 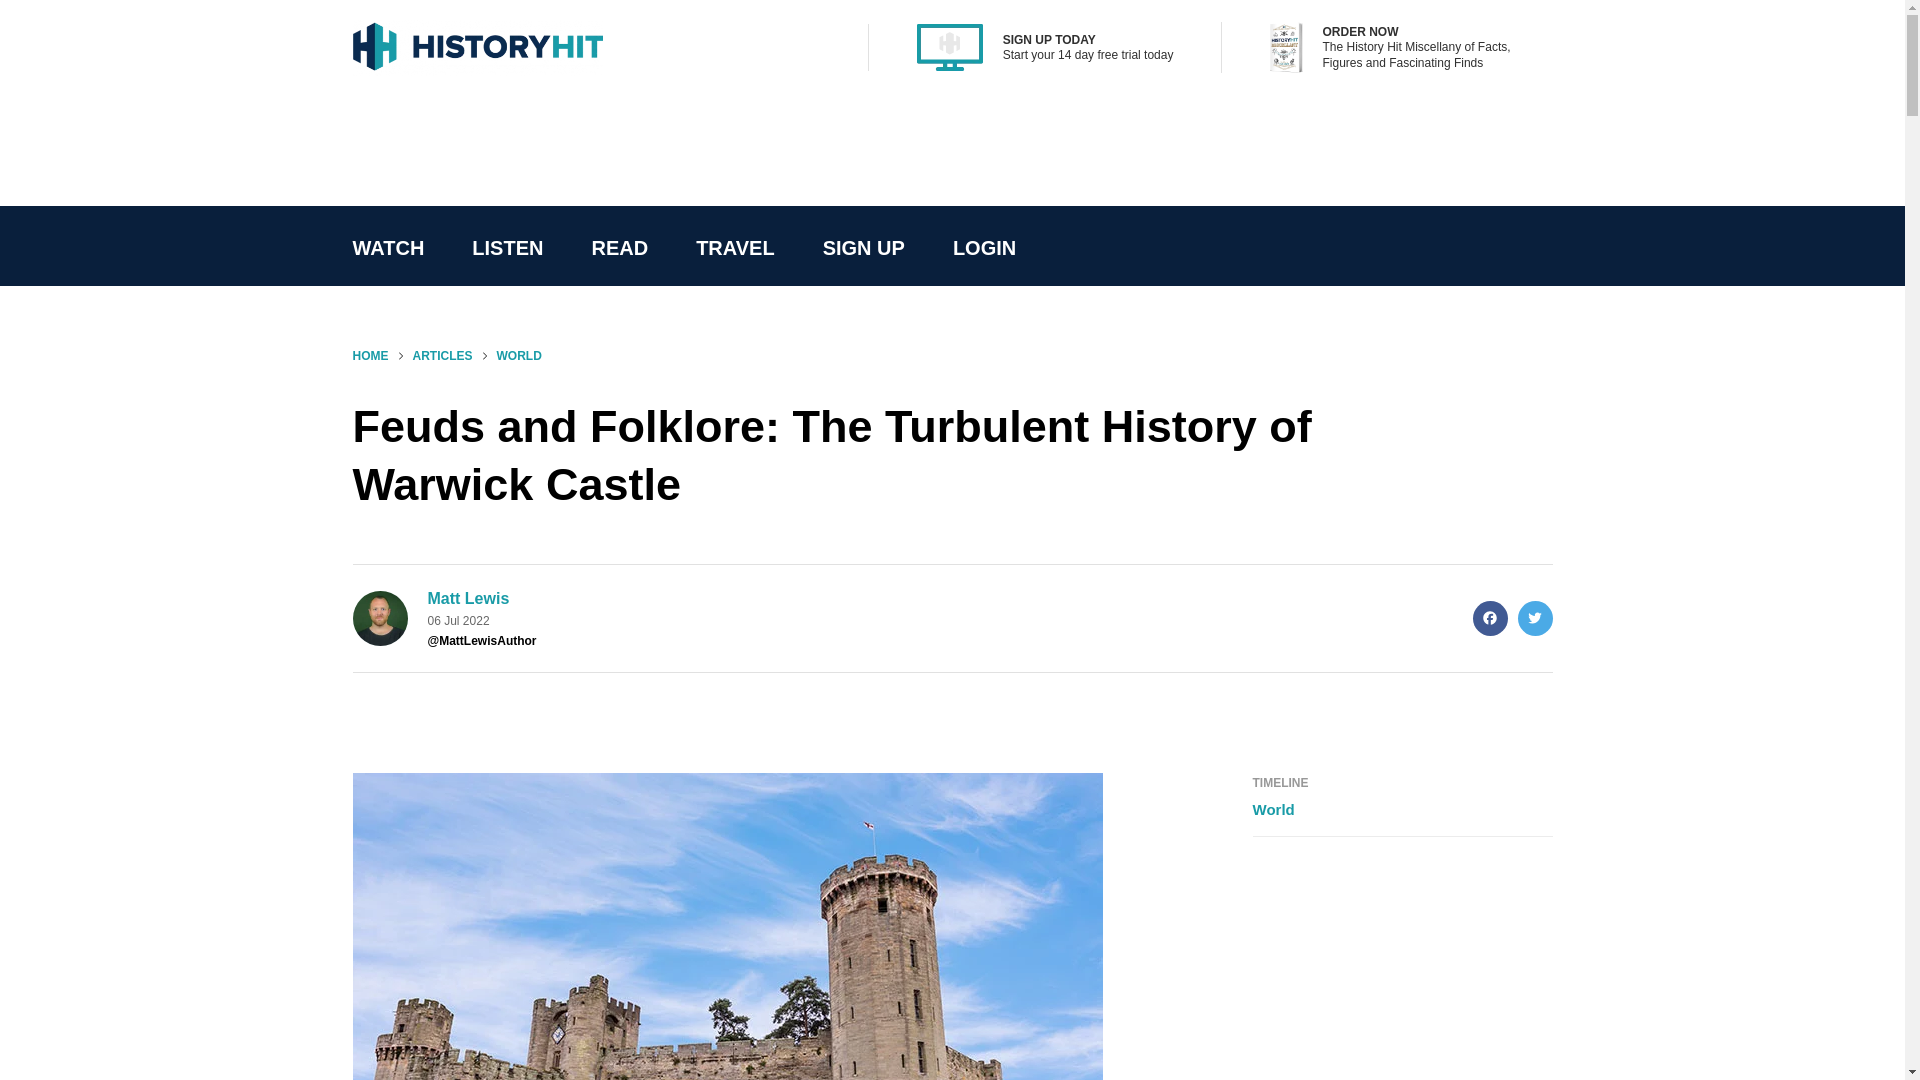 What do you see at coordinates (1360, 31) in the screenshot?
I see `ORDER NOW` at bounding box center [1360, 31].